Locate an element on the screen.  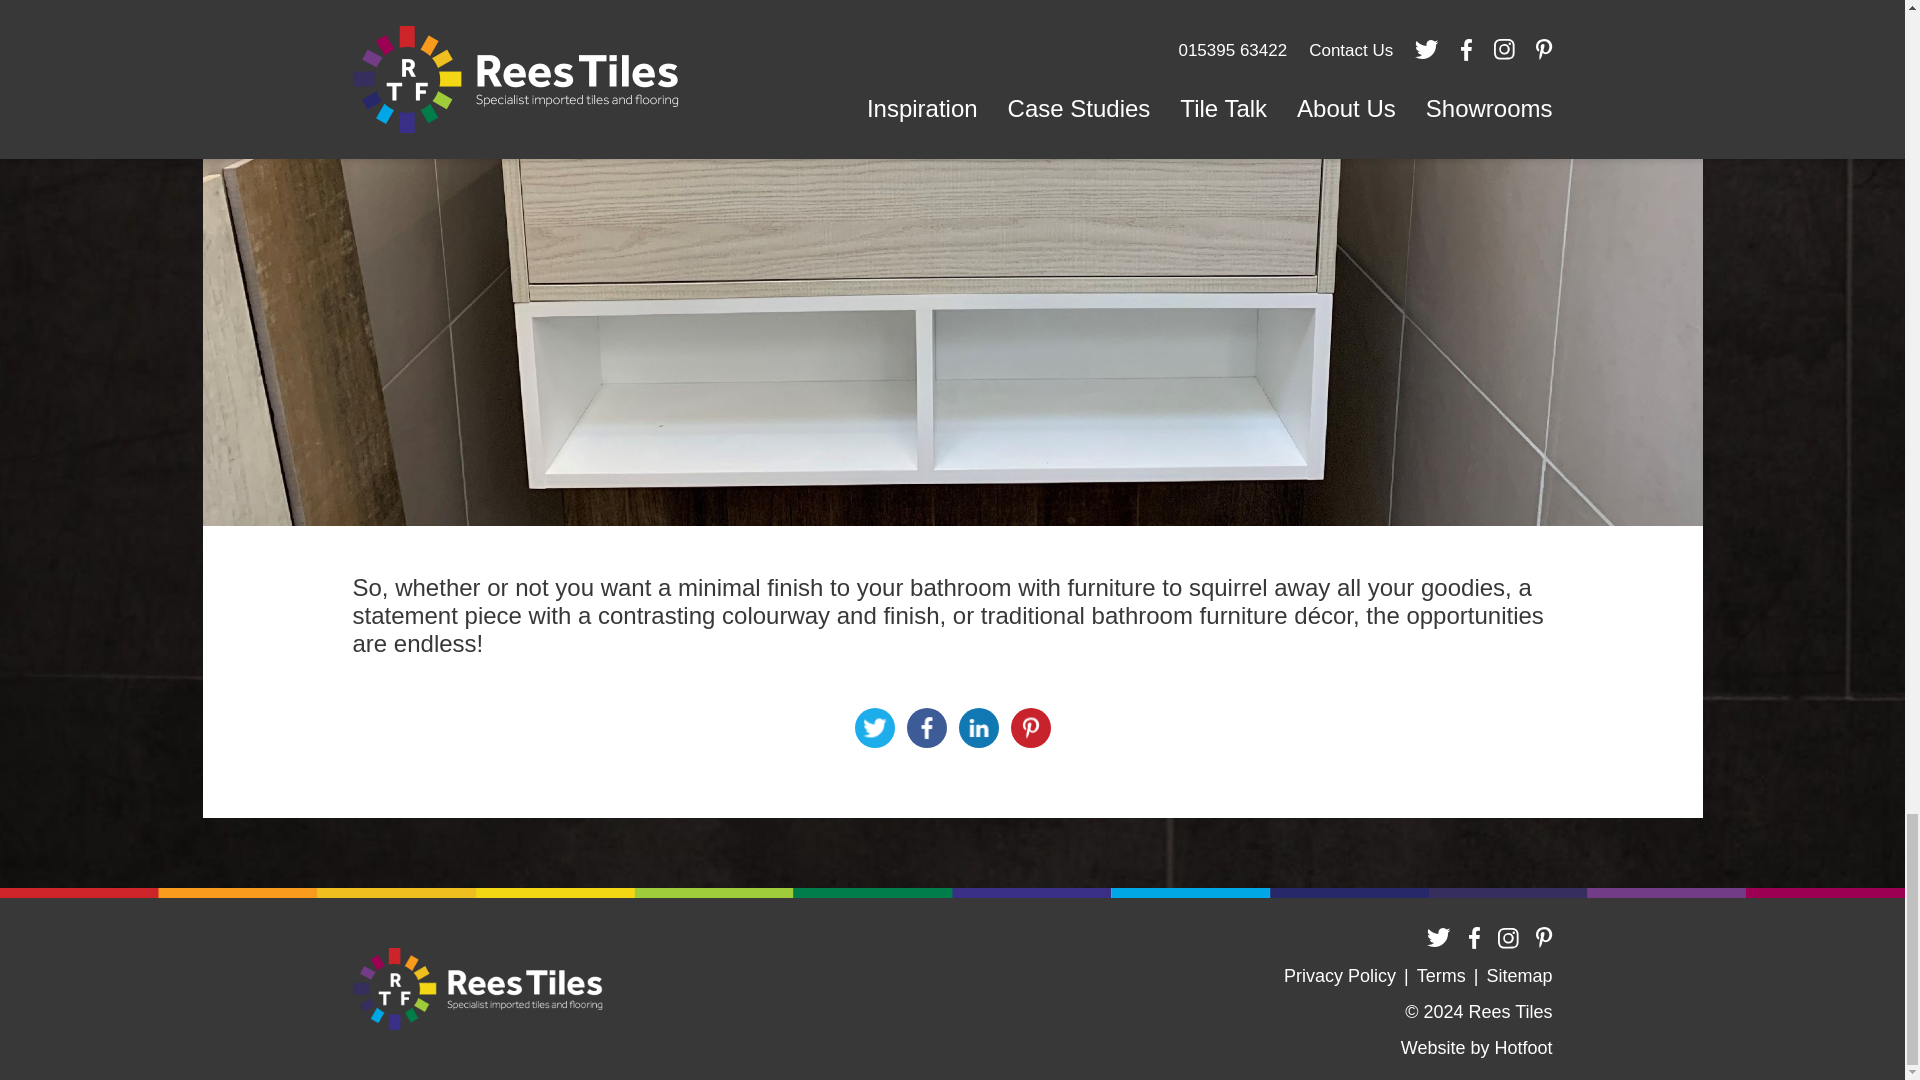
Terms is located at coordinates (1441, 976).